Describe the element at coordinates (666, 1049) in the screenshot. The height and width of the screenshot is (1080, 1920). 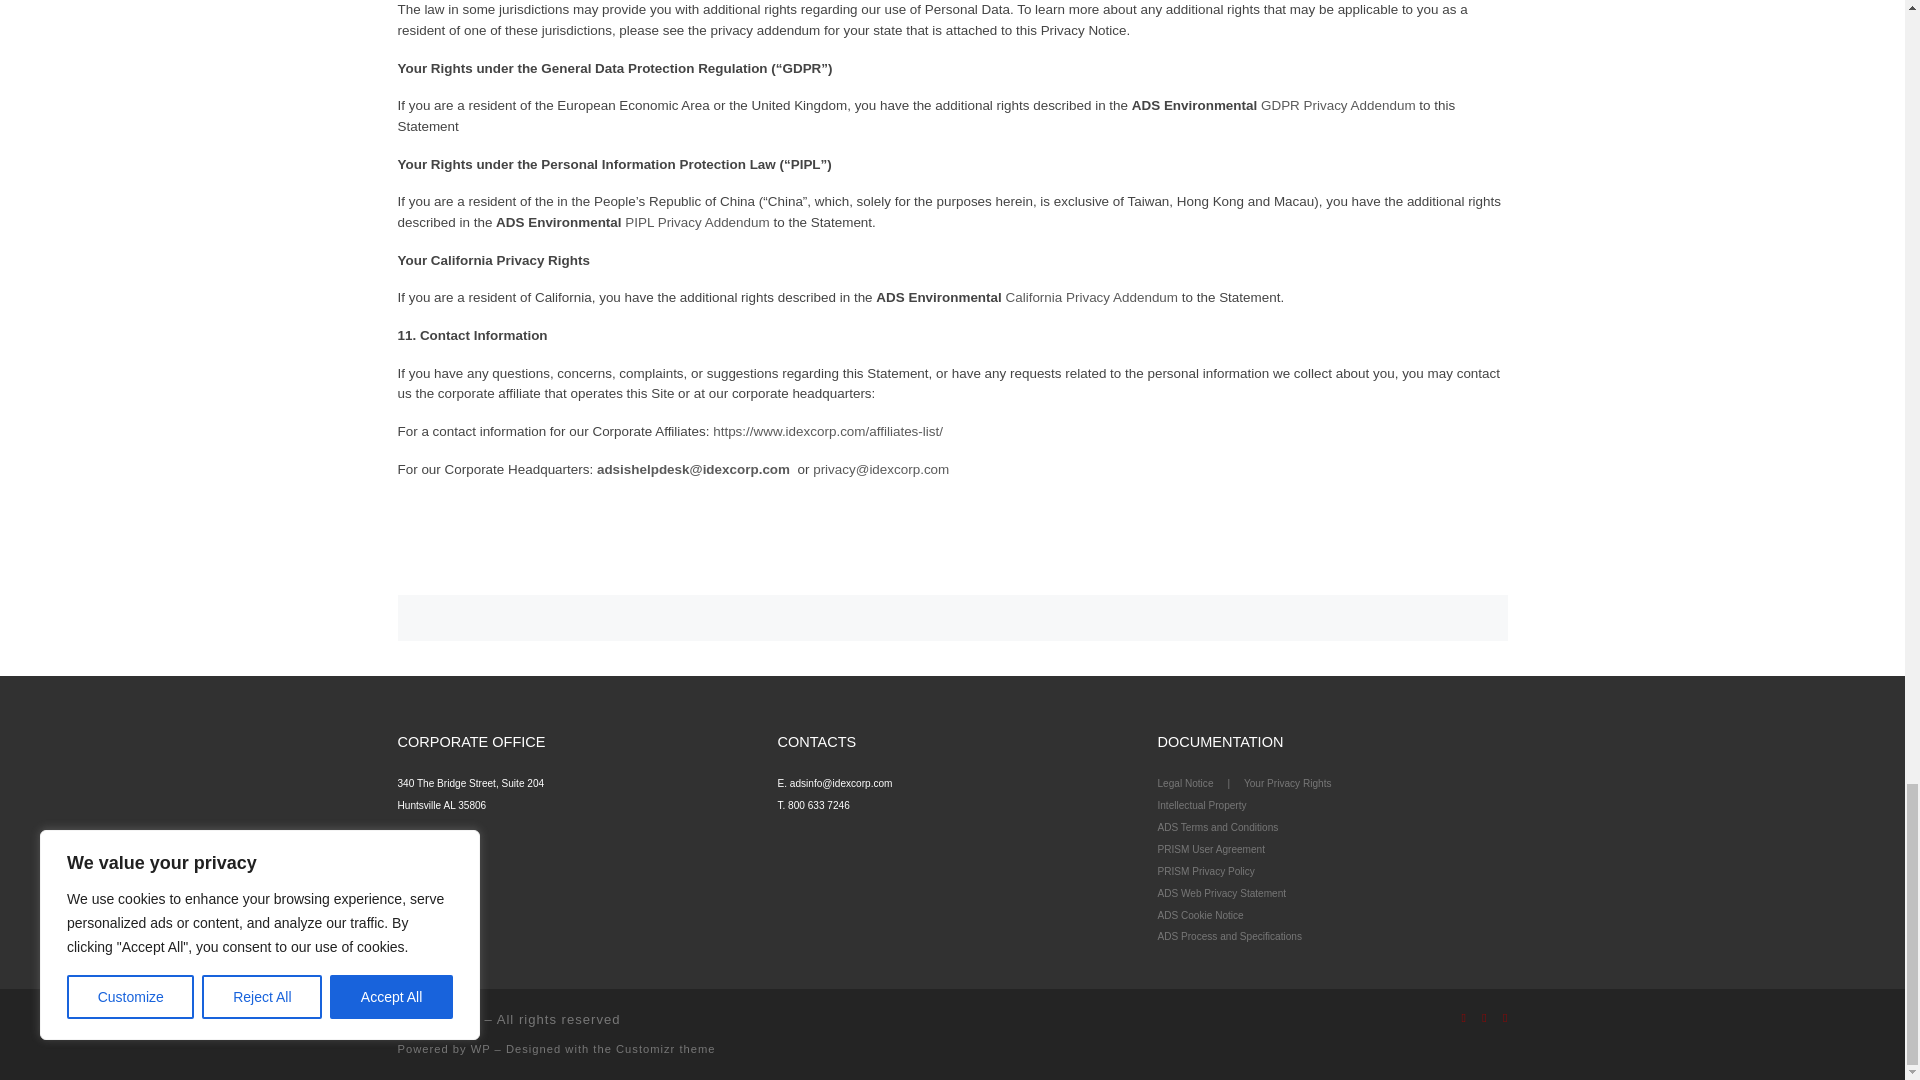
I see `Customizr theme` at that location.